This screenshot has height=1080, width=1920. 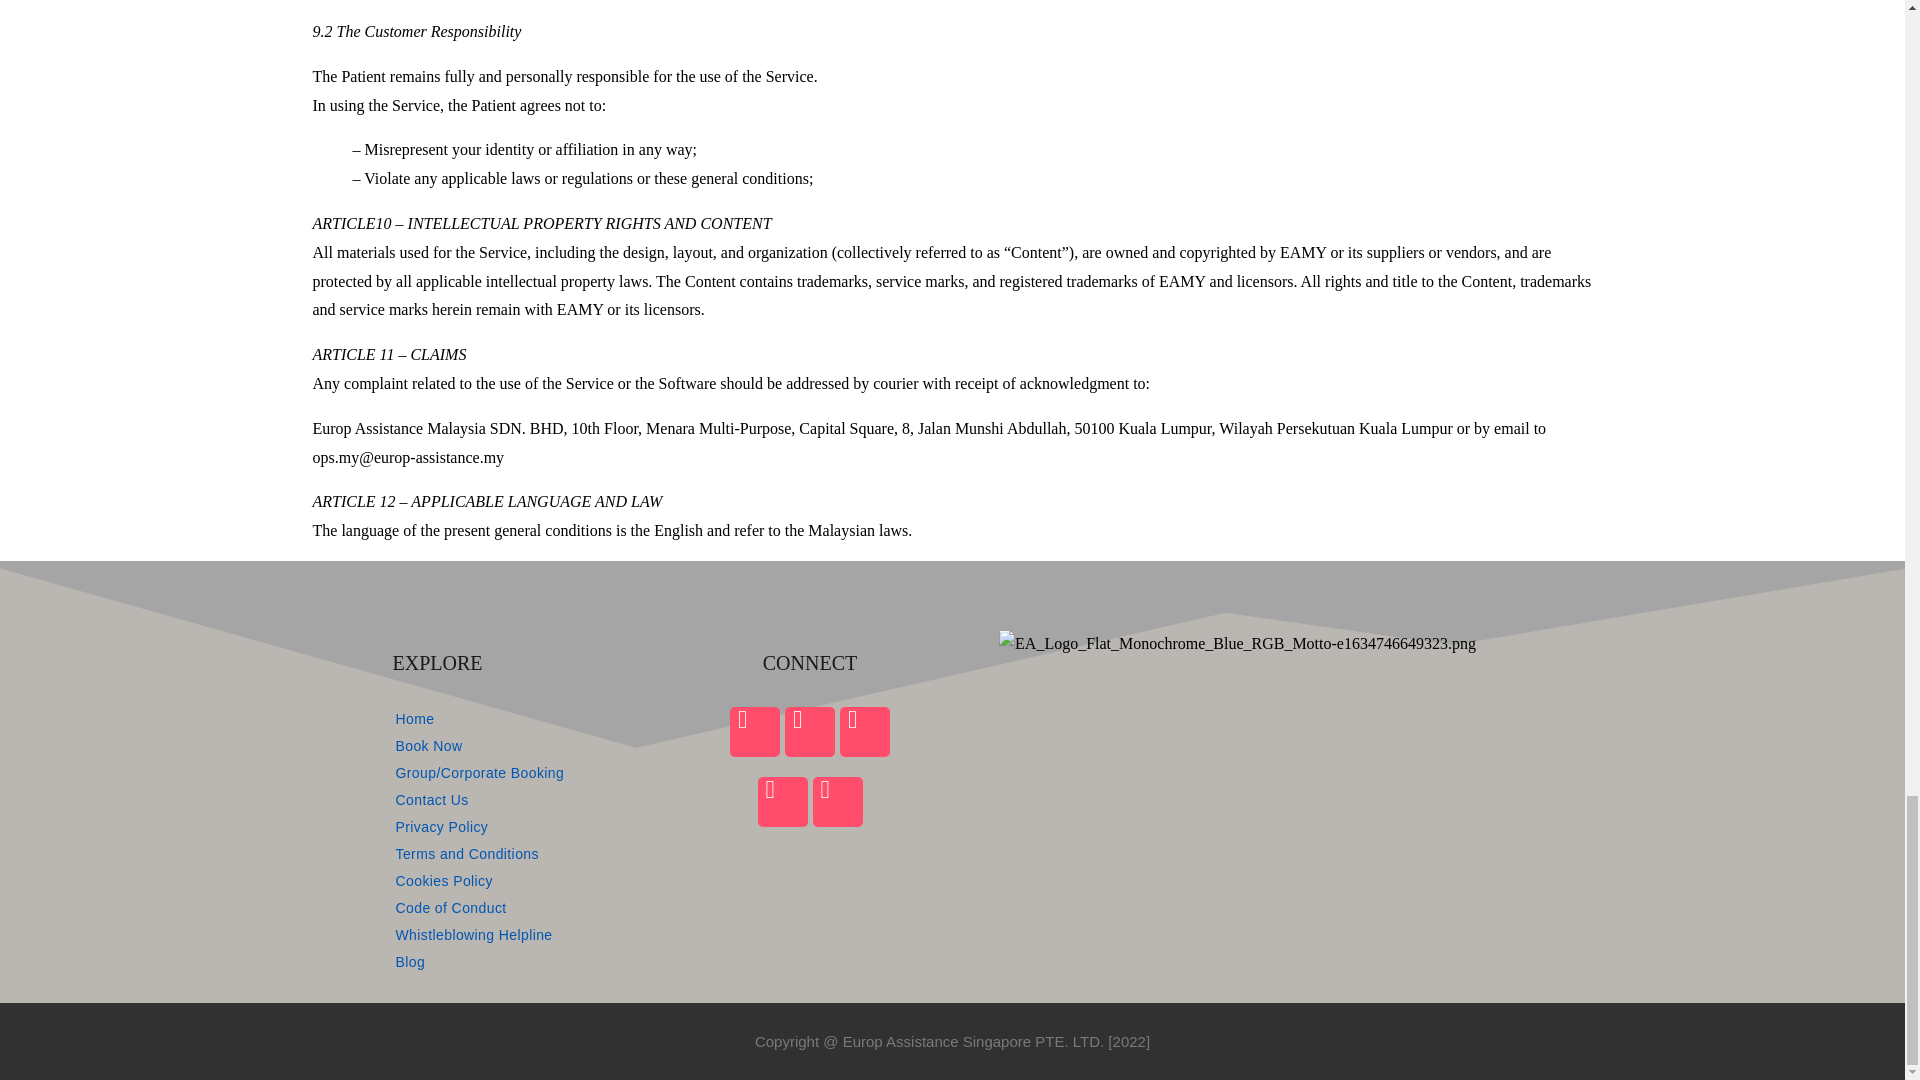 What do you see at coordinates (524, 854) in the screenshot?
I see `Terms and Conditions` at bounding box center [524, 854].